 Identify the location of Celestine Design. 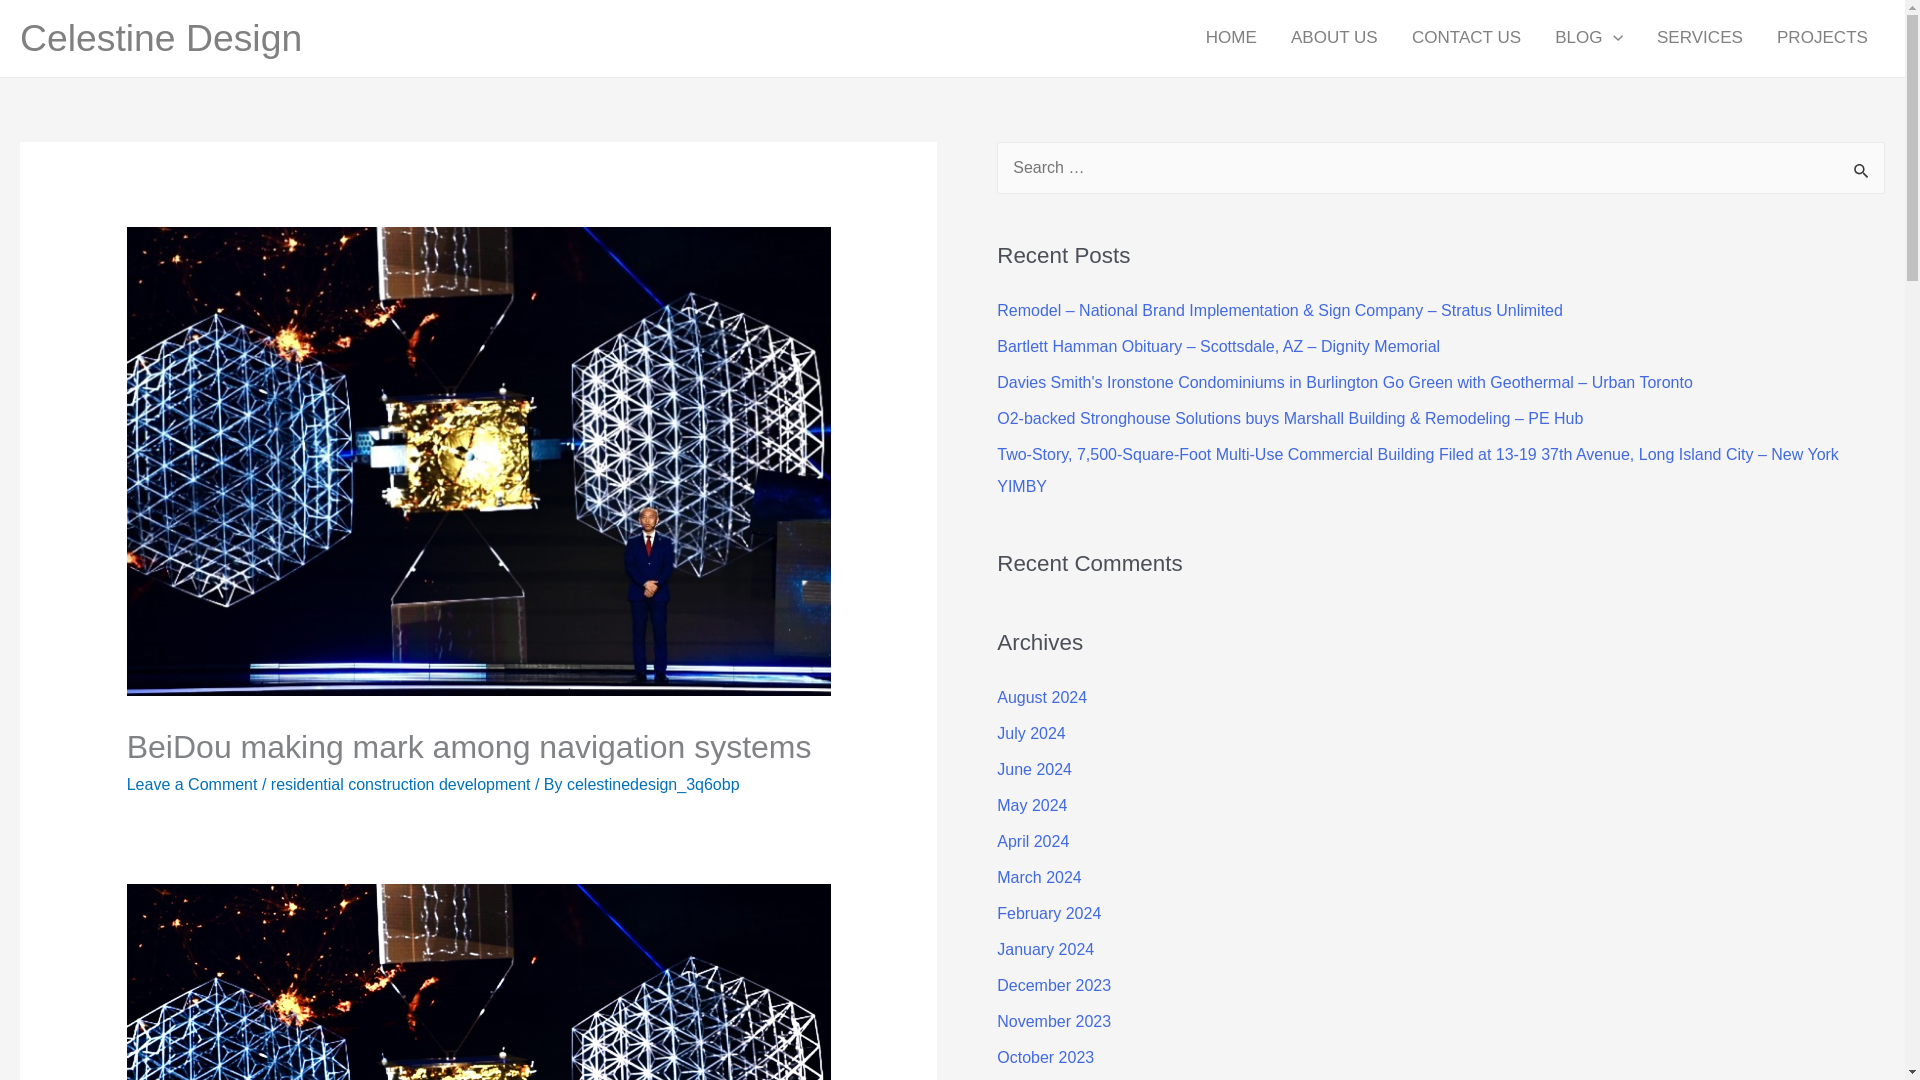
(160, 38).